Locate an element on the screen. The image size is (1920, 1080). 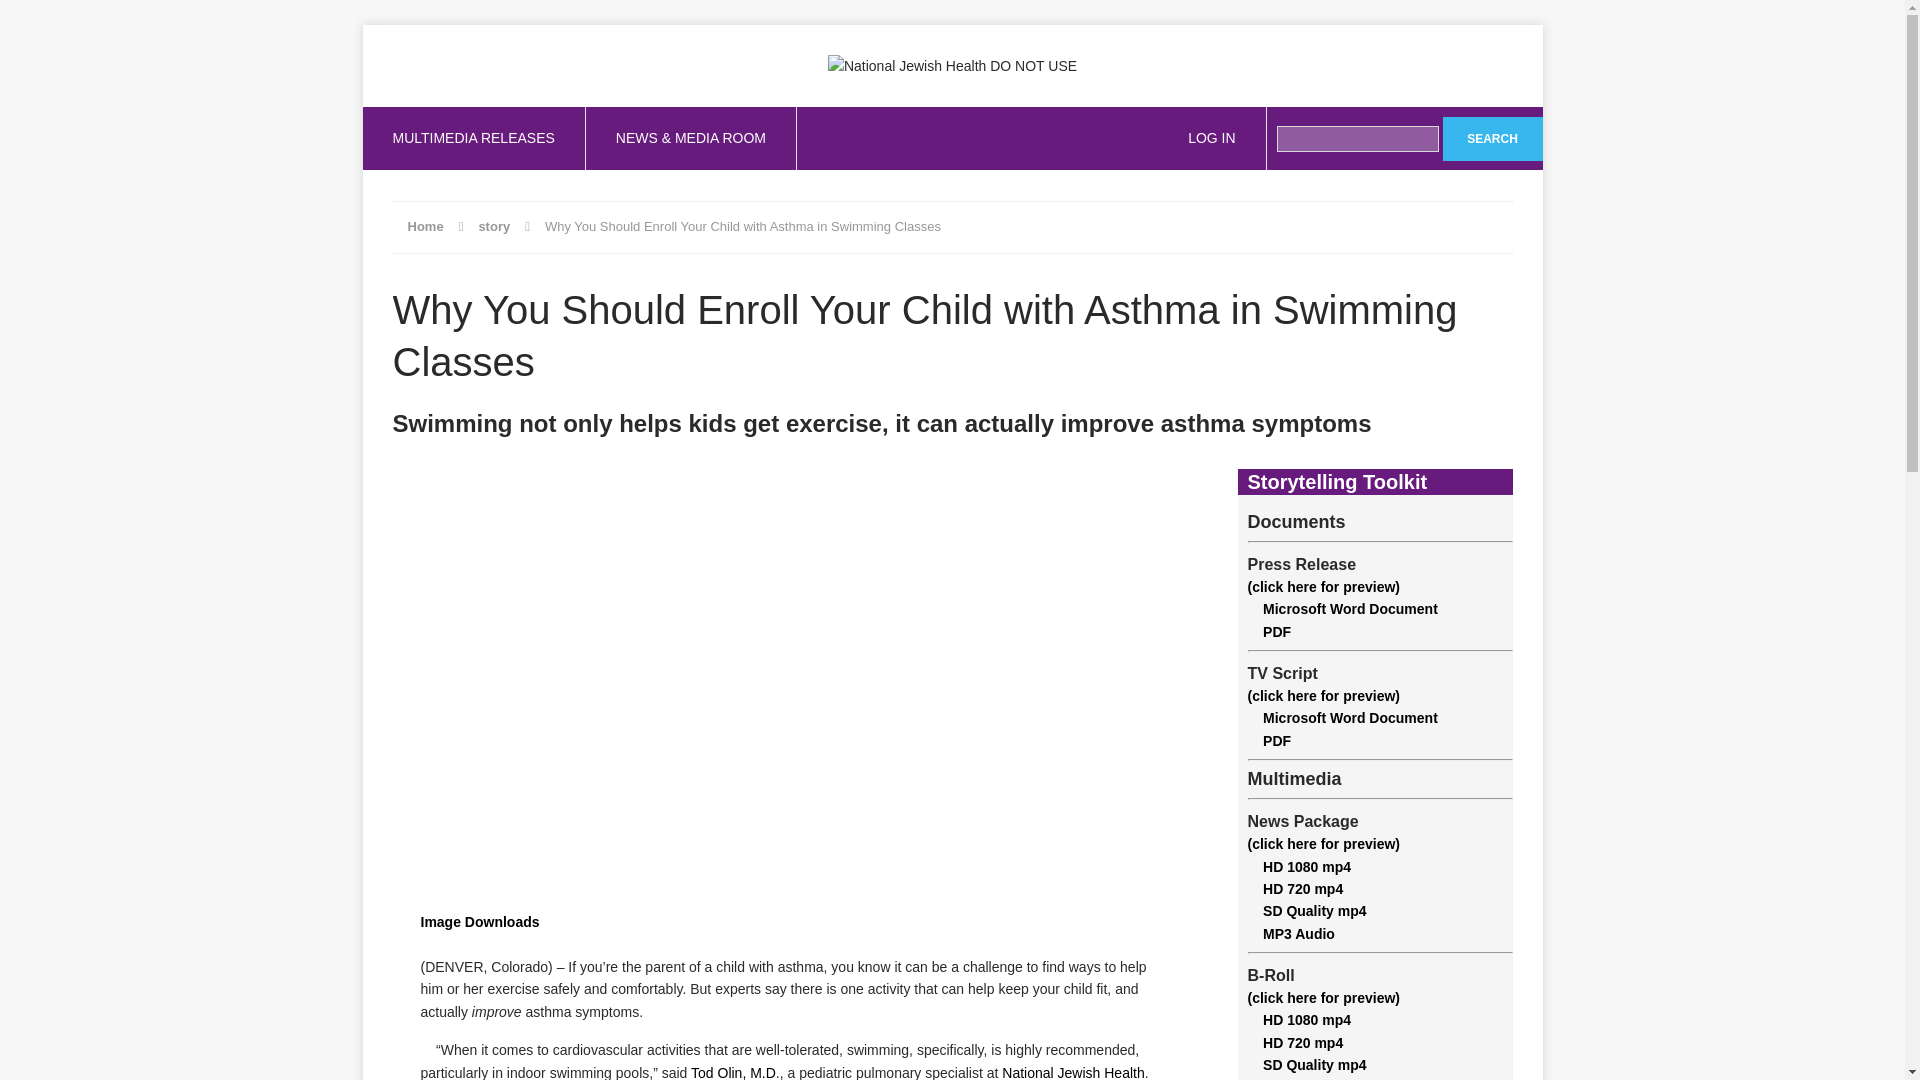
National Jewish Health is located at coordinates (1073, 1072).